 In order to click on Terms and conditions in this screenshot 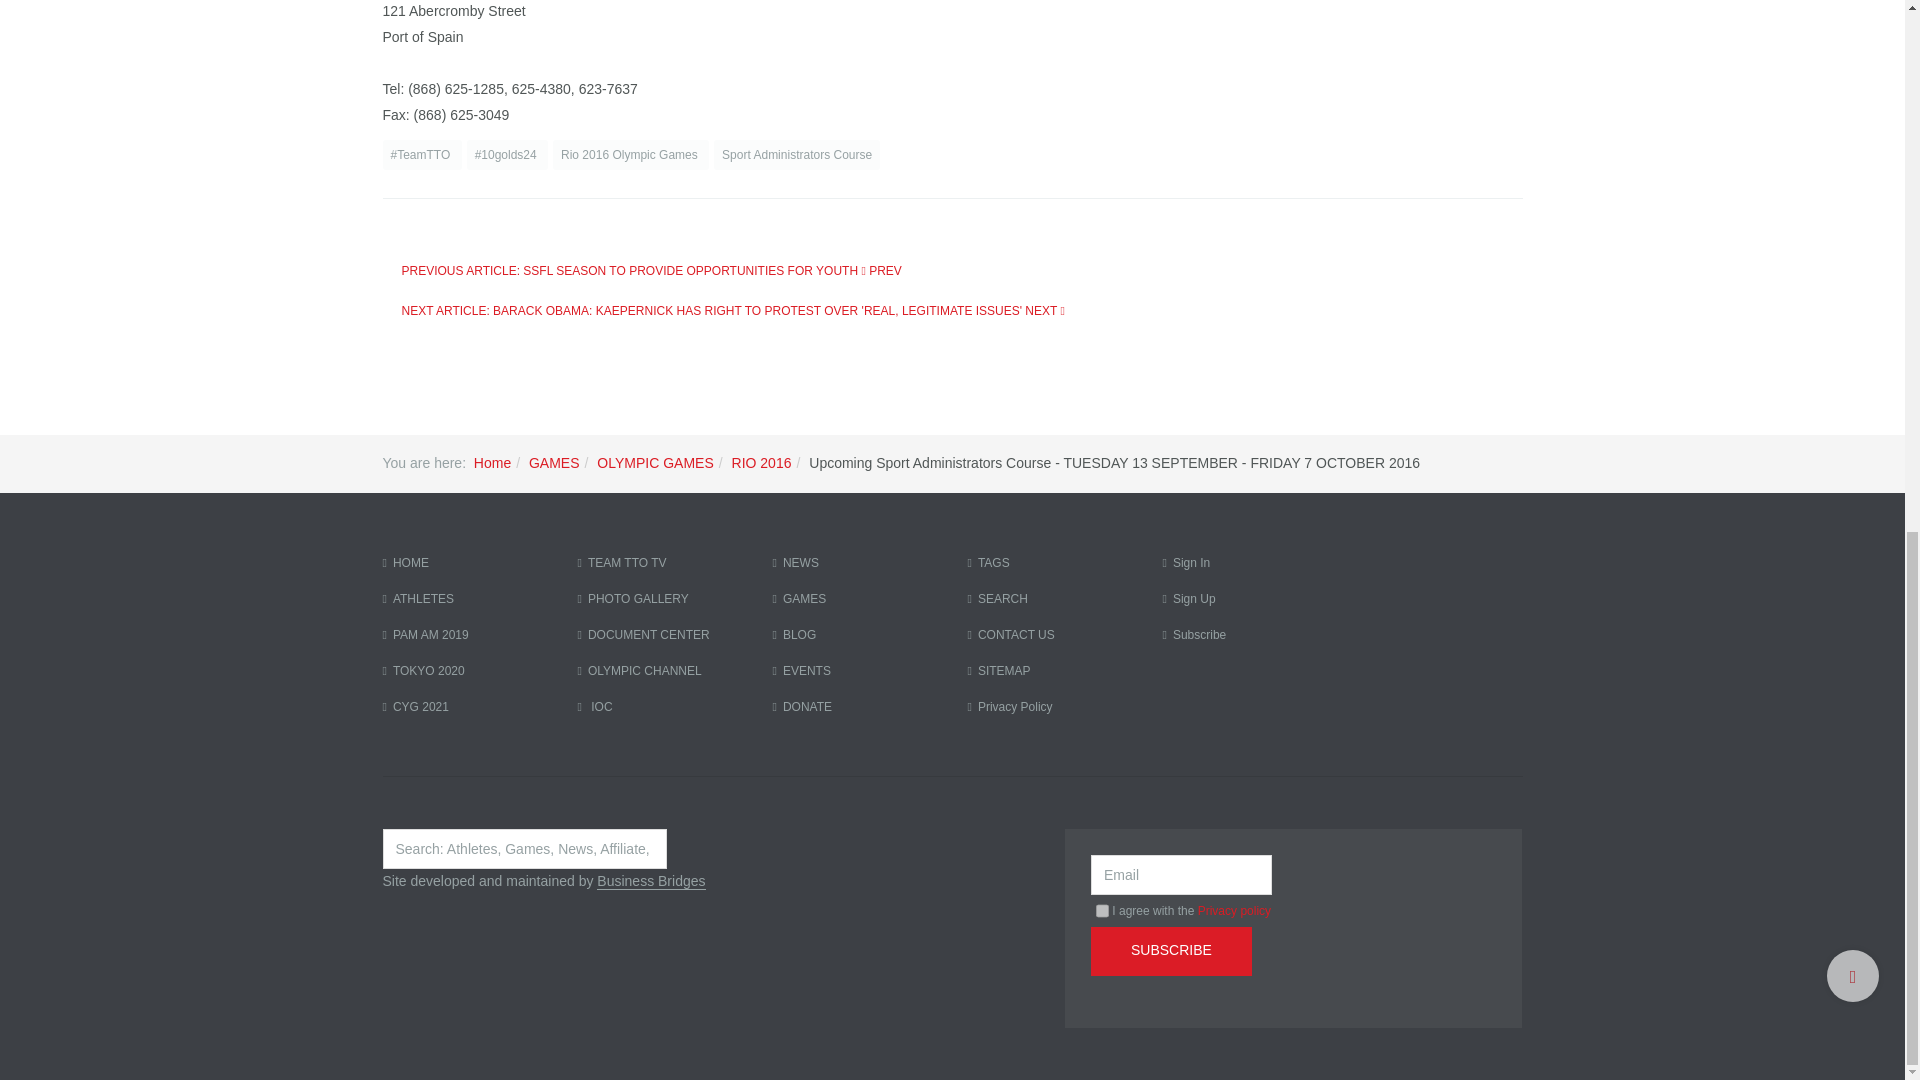, I will do `click(1102, 910)`.